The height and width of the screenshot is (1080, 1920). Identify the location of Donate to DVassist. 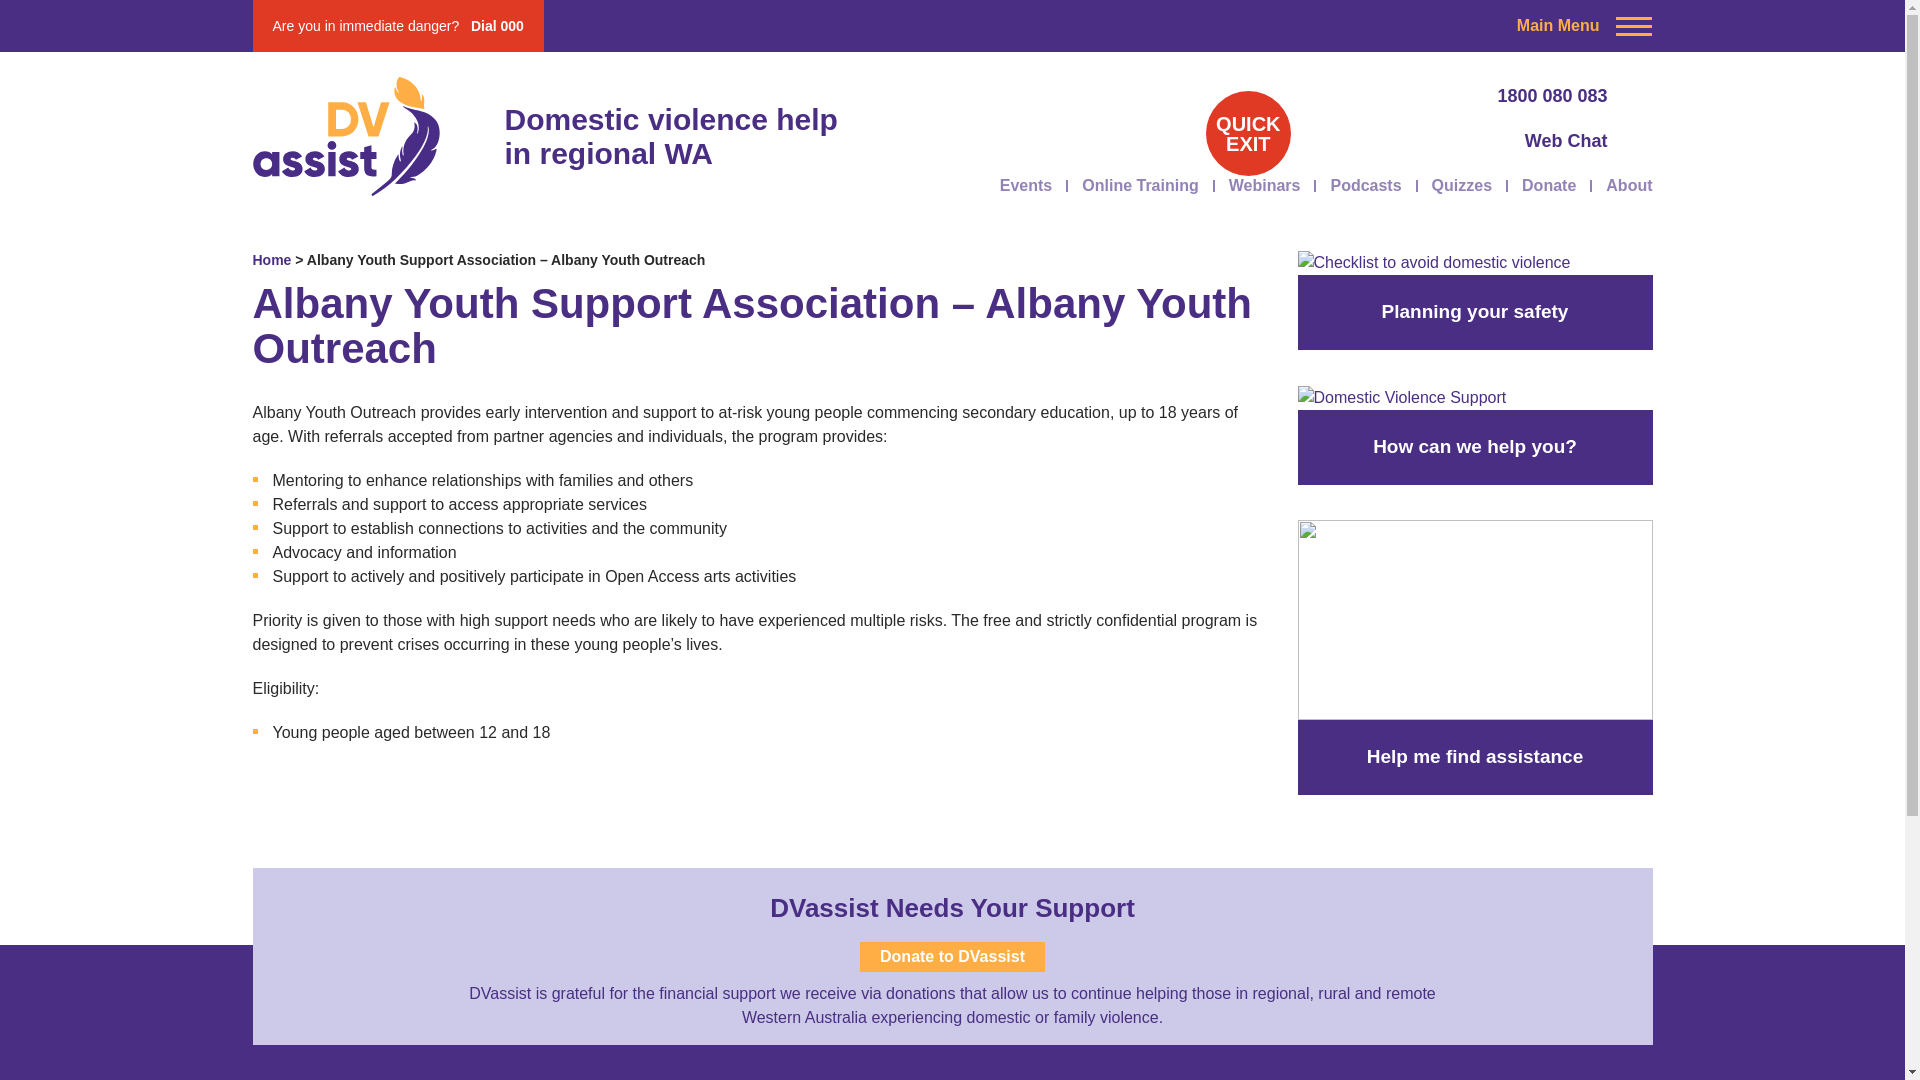
(952, 956).